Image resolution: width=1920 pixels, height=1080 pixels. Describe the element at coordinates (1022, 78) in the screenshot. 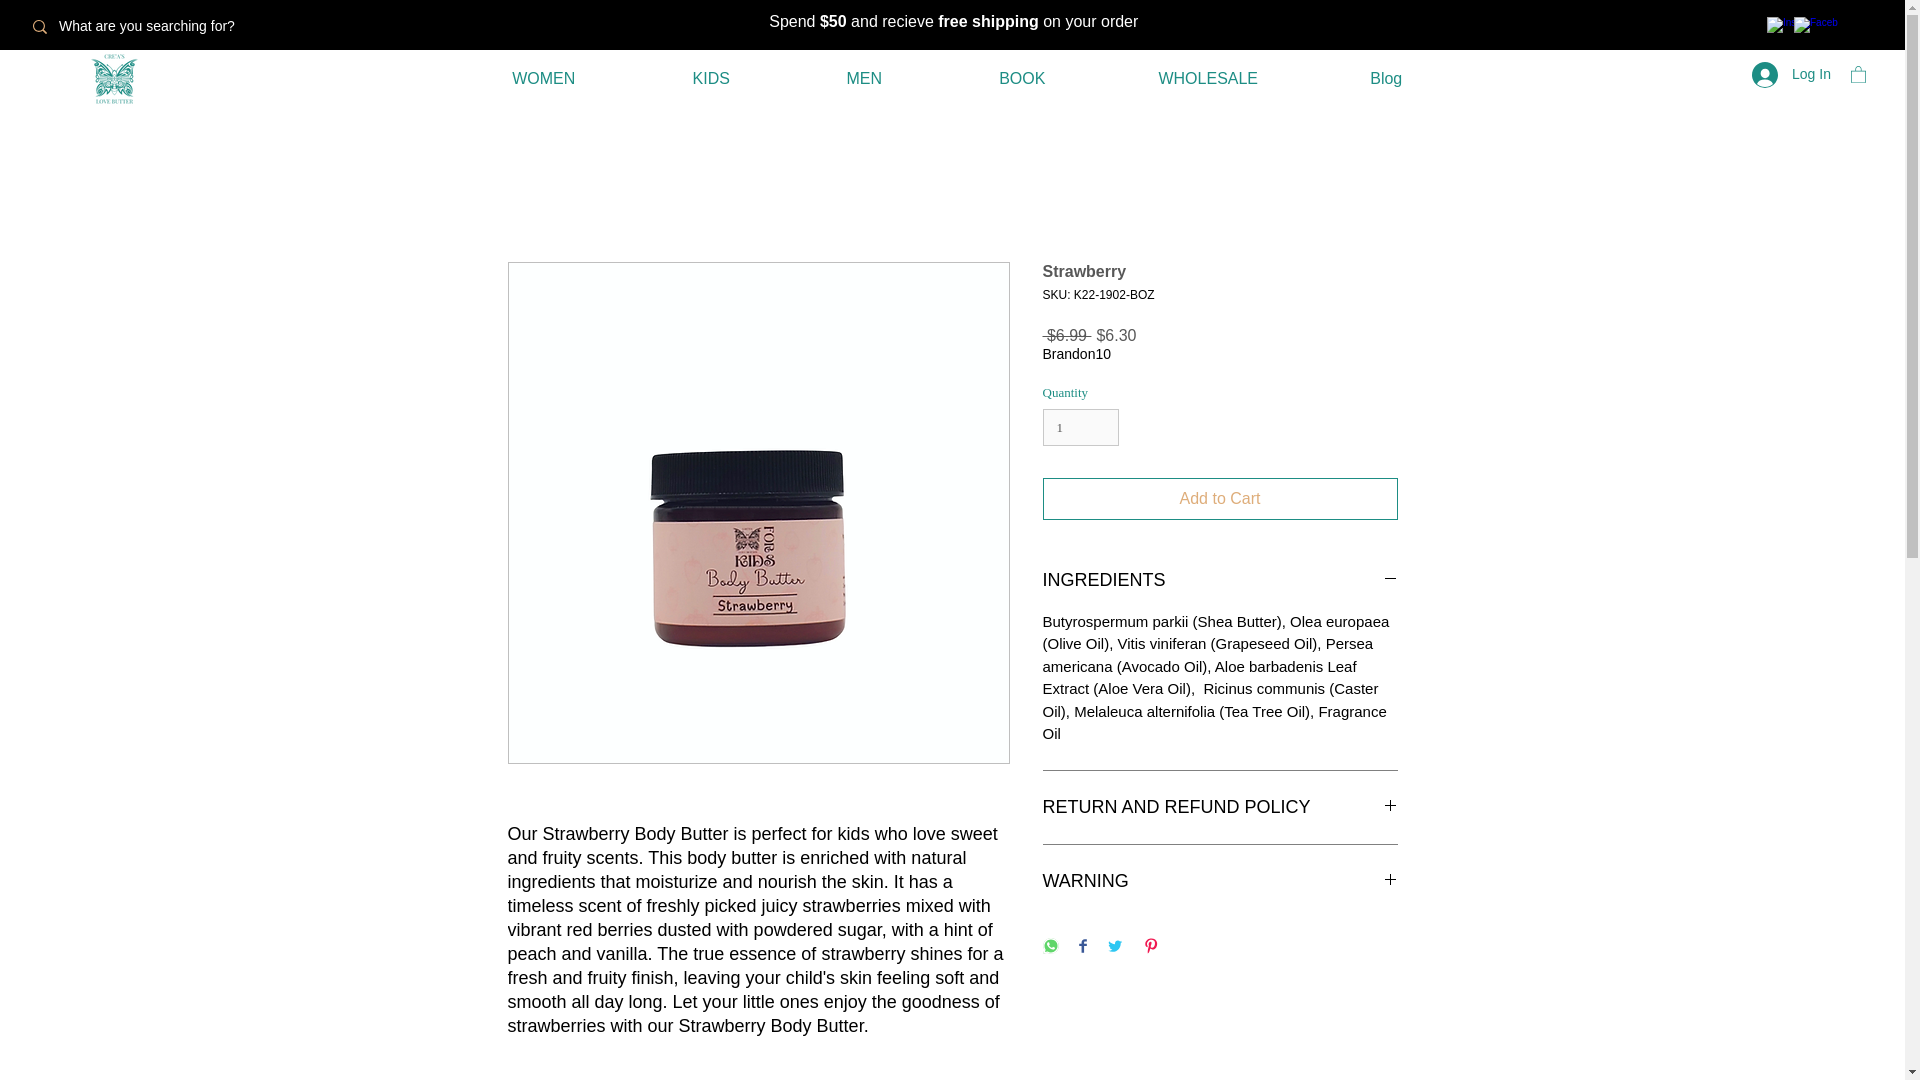

I see `BOOK` at that location.